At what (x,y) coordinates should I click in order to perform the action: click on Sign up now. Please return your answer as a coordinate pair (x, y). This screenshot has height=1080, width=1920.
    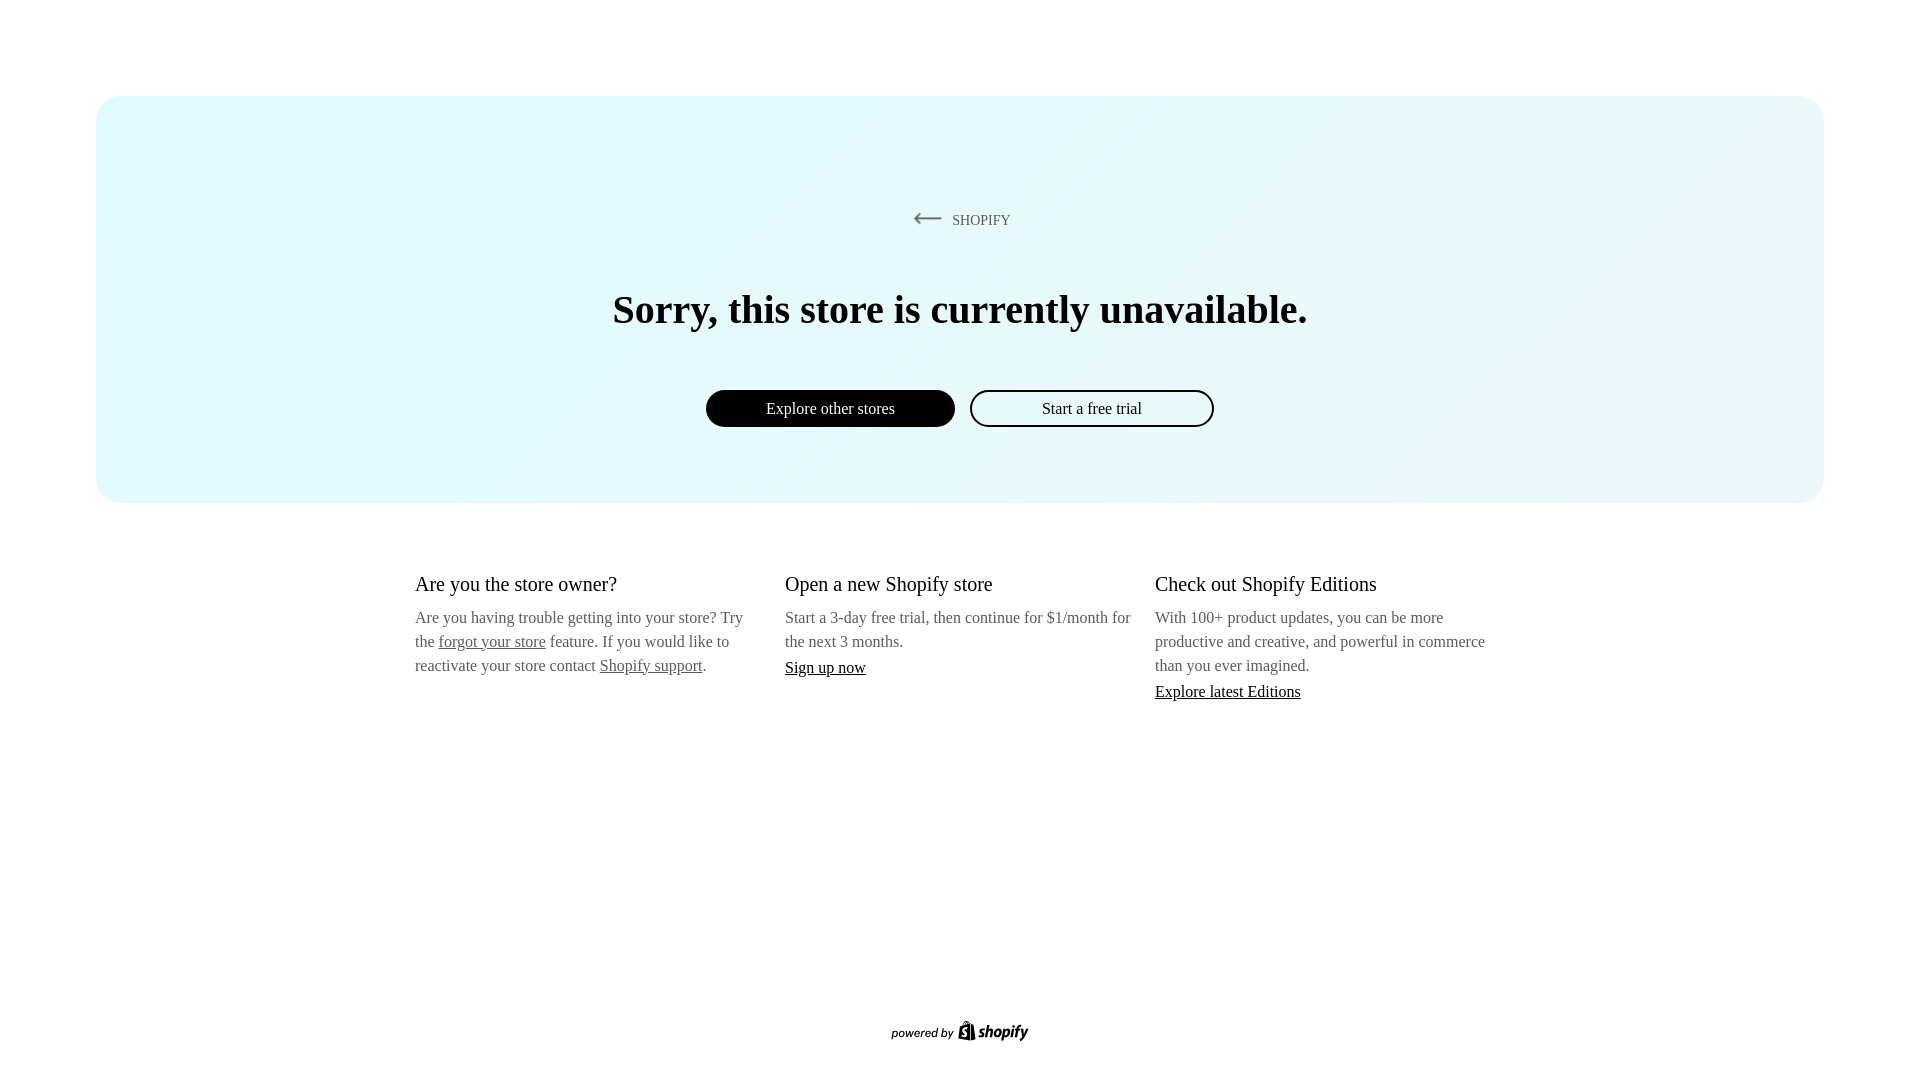
    Looking at the image, I should click on (825, 667).